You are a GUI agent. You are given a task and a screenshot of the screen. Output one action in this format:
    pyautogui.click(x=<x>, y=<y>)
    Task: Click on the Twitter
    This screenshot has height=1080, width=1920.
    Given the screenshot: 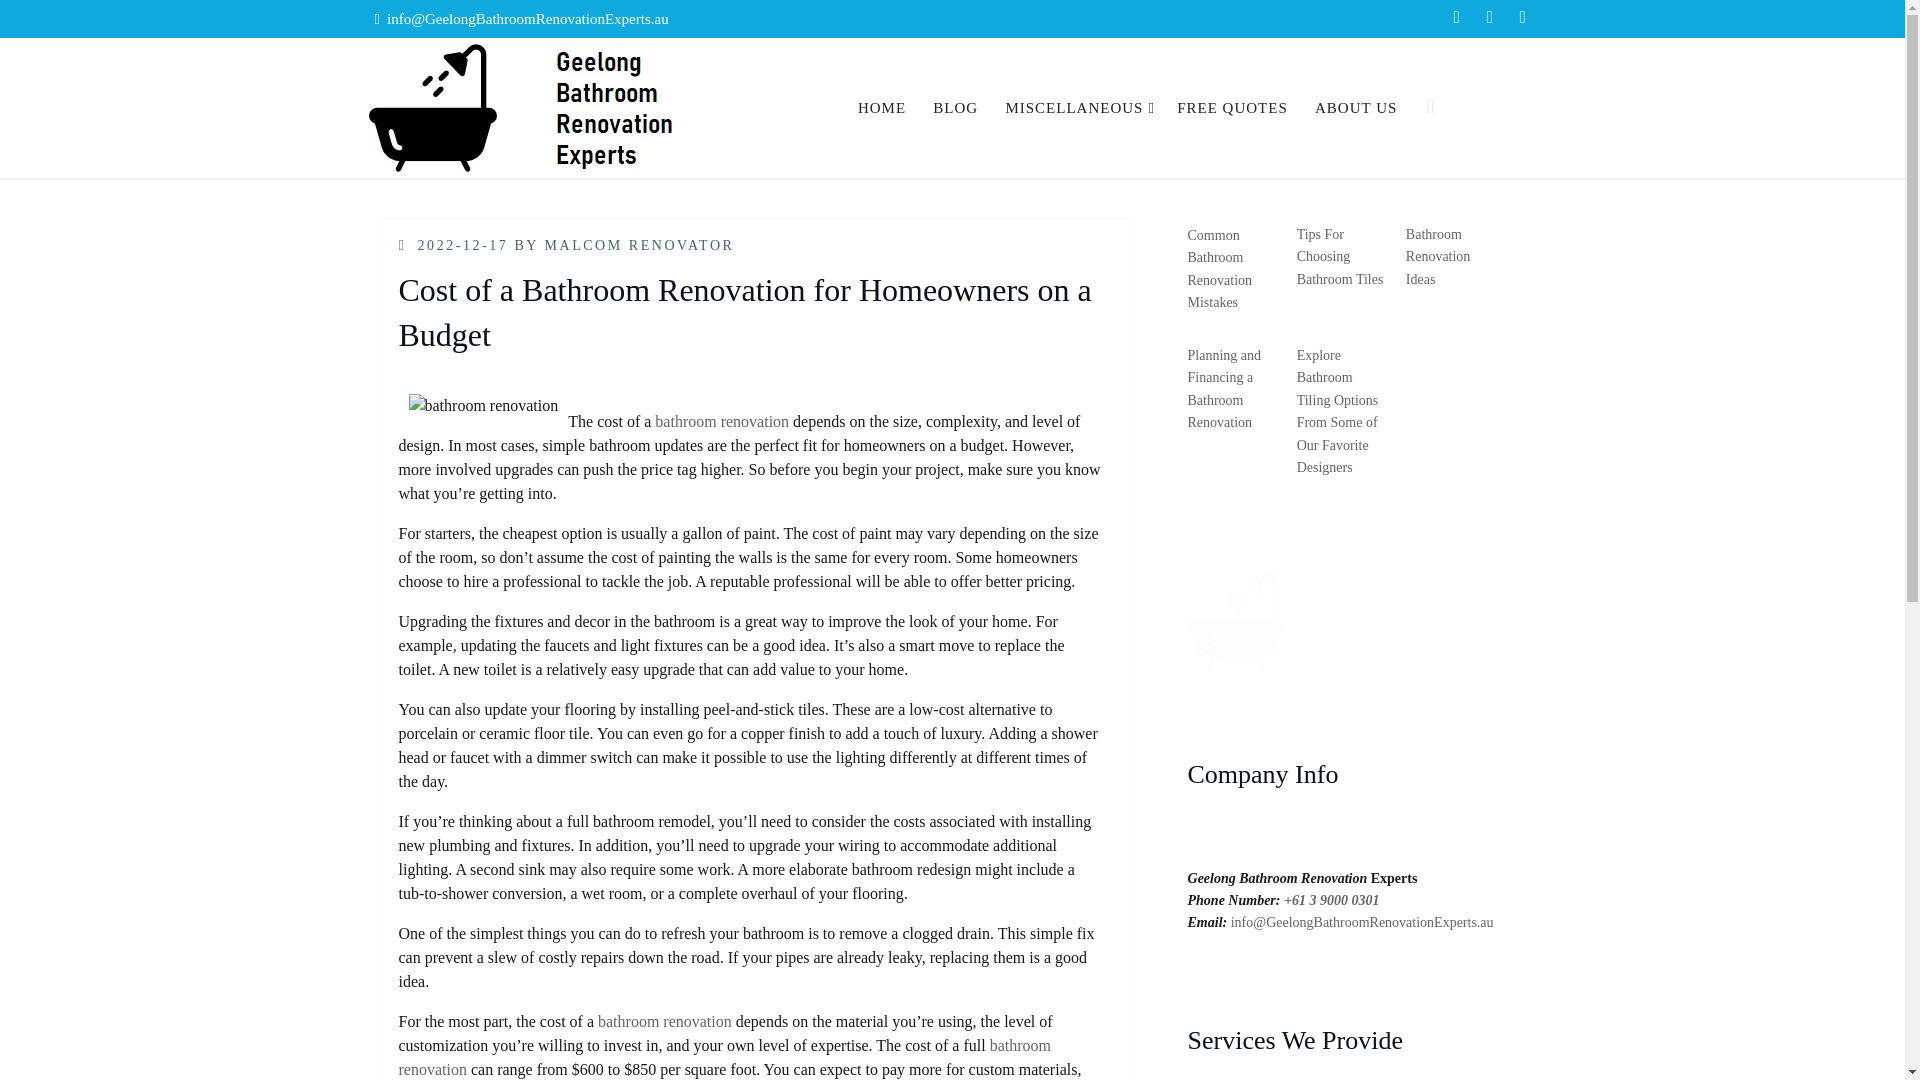 What is the action you would take?
    pyautogui.click(x=1488, y=19)
    